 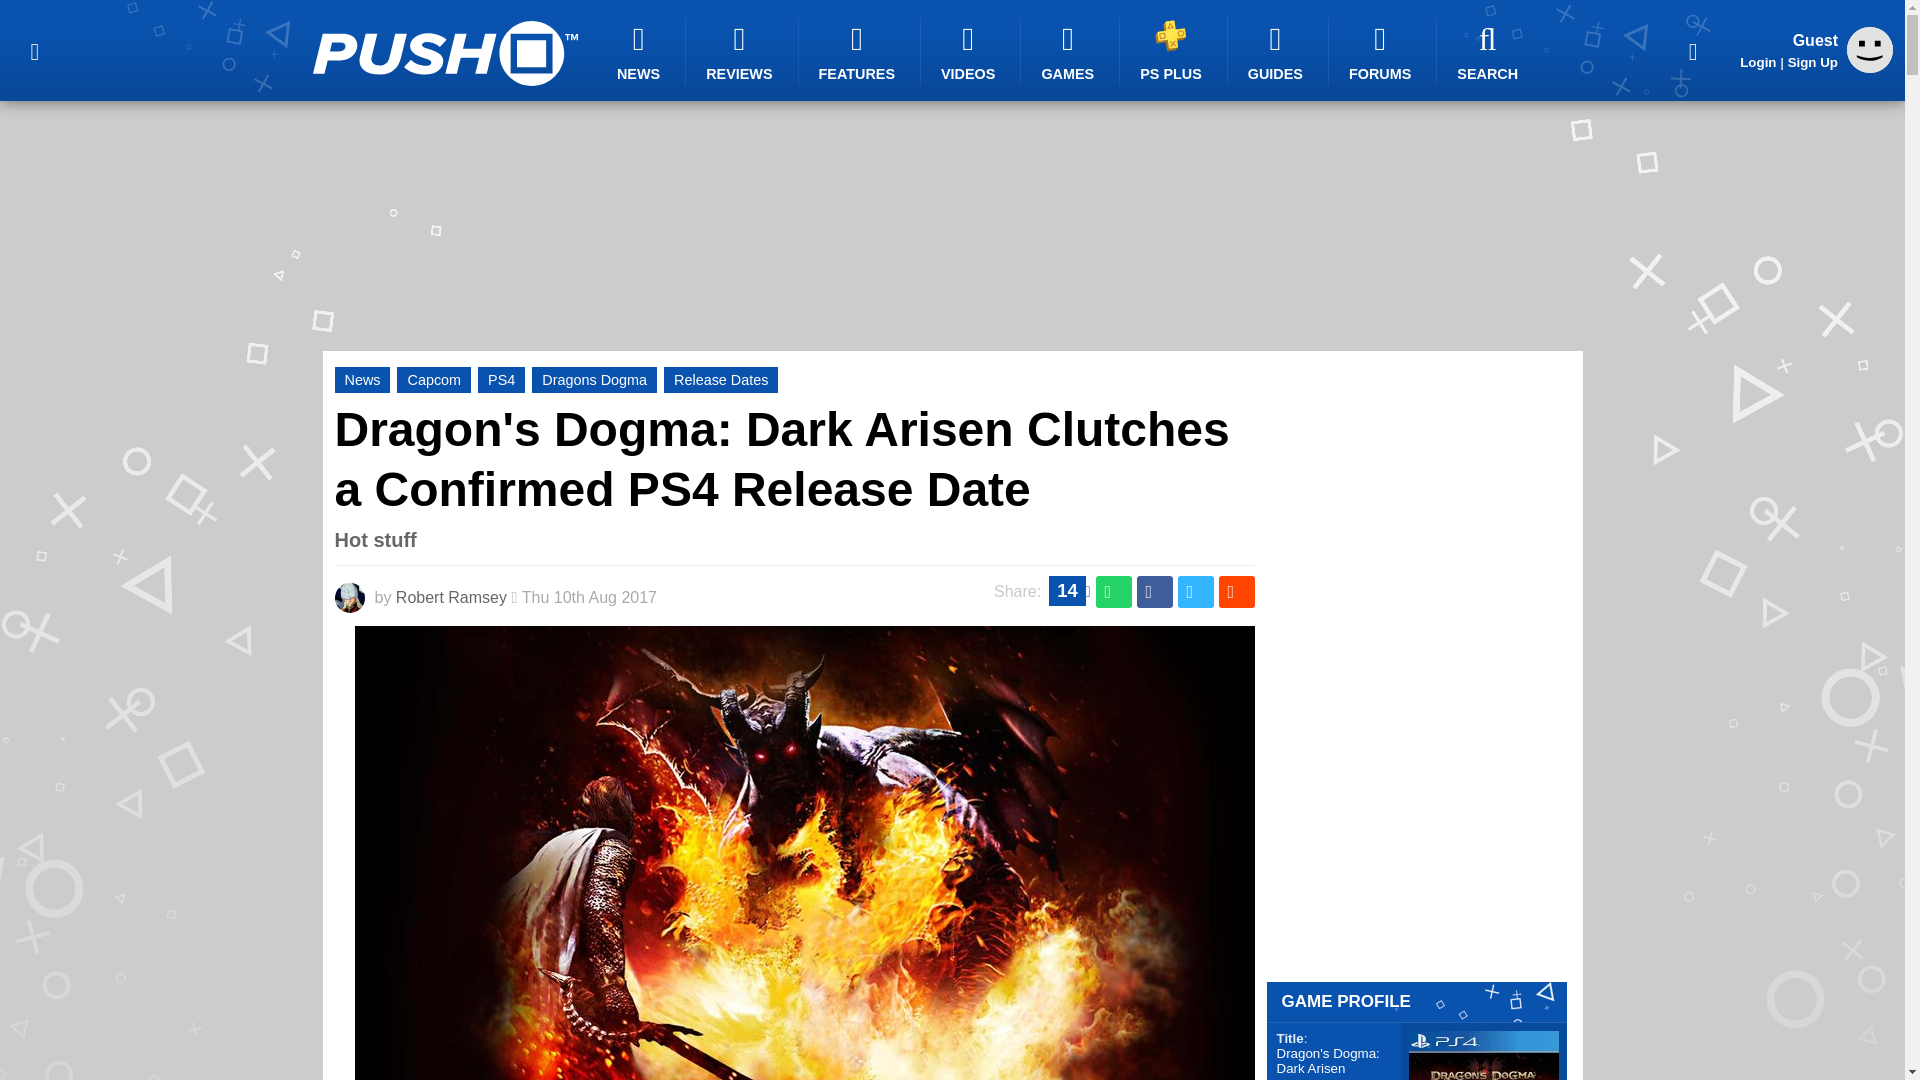 I want to click on FORUMS, so click(x=1382, y=52).